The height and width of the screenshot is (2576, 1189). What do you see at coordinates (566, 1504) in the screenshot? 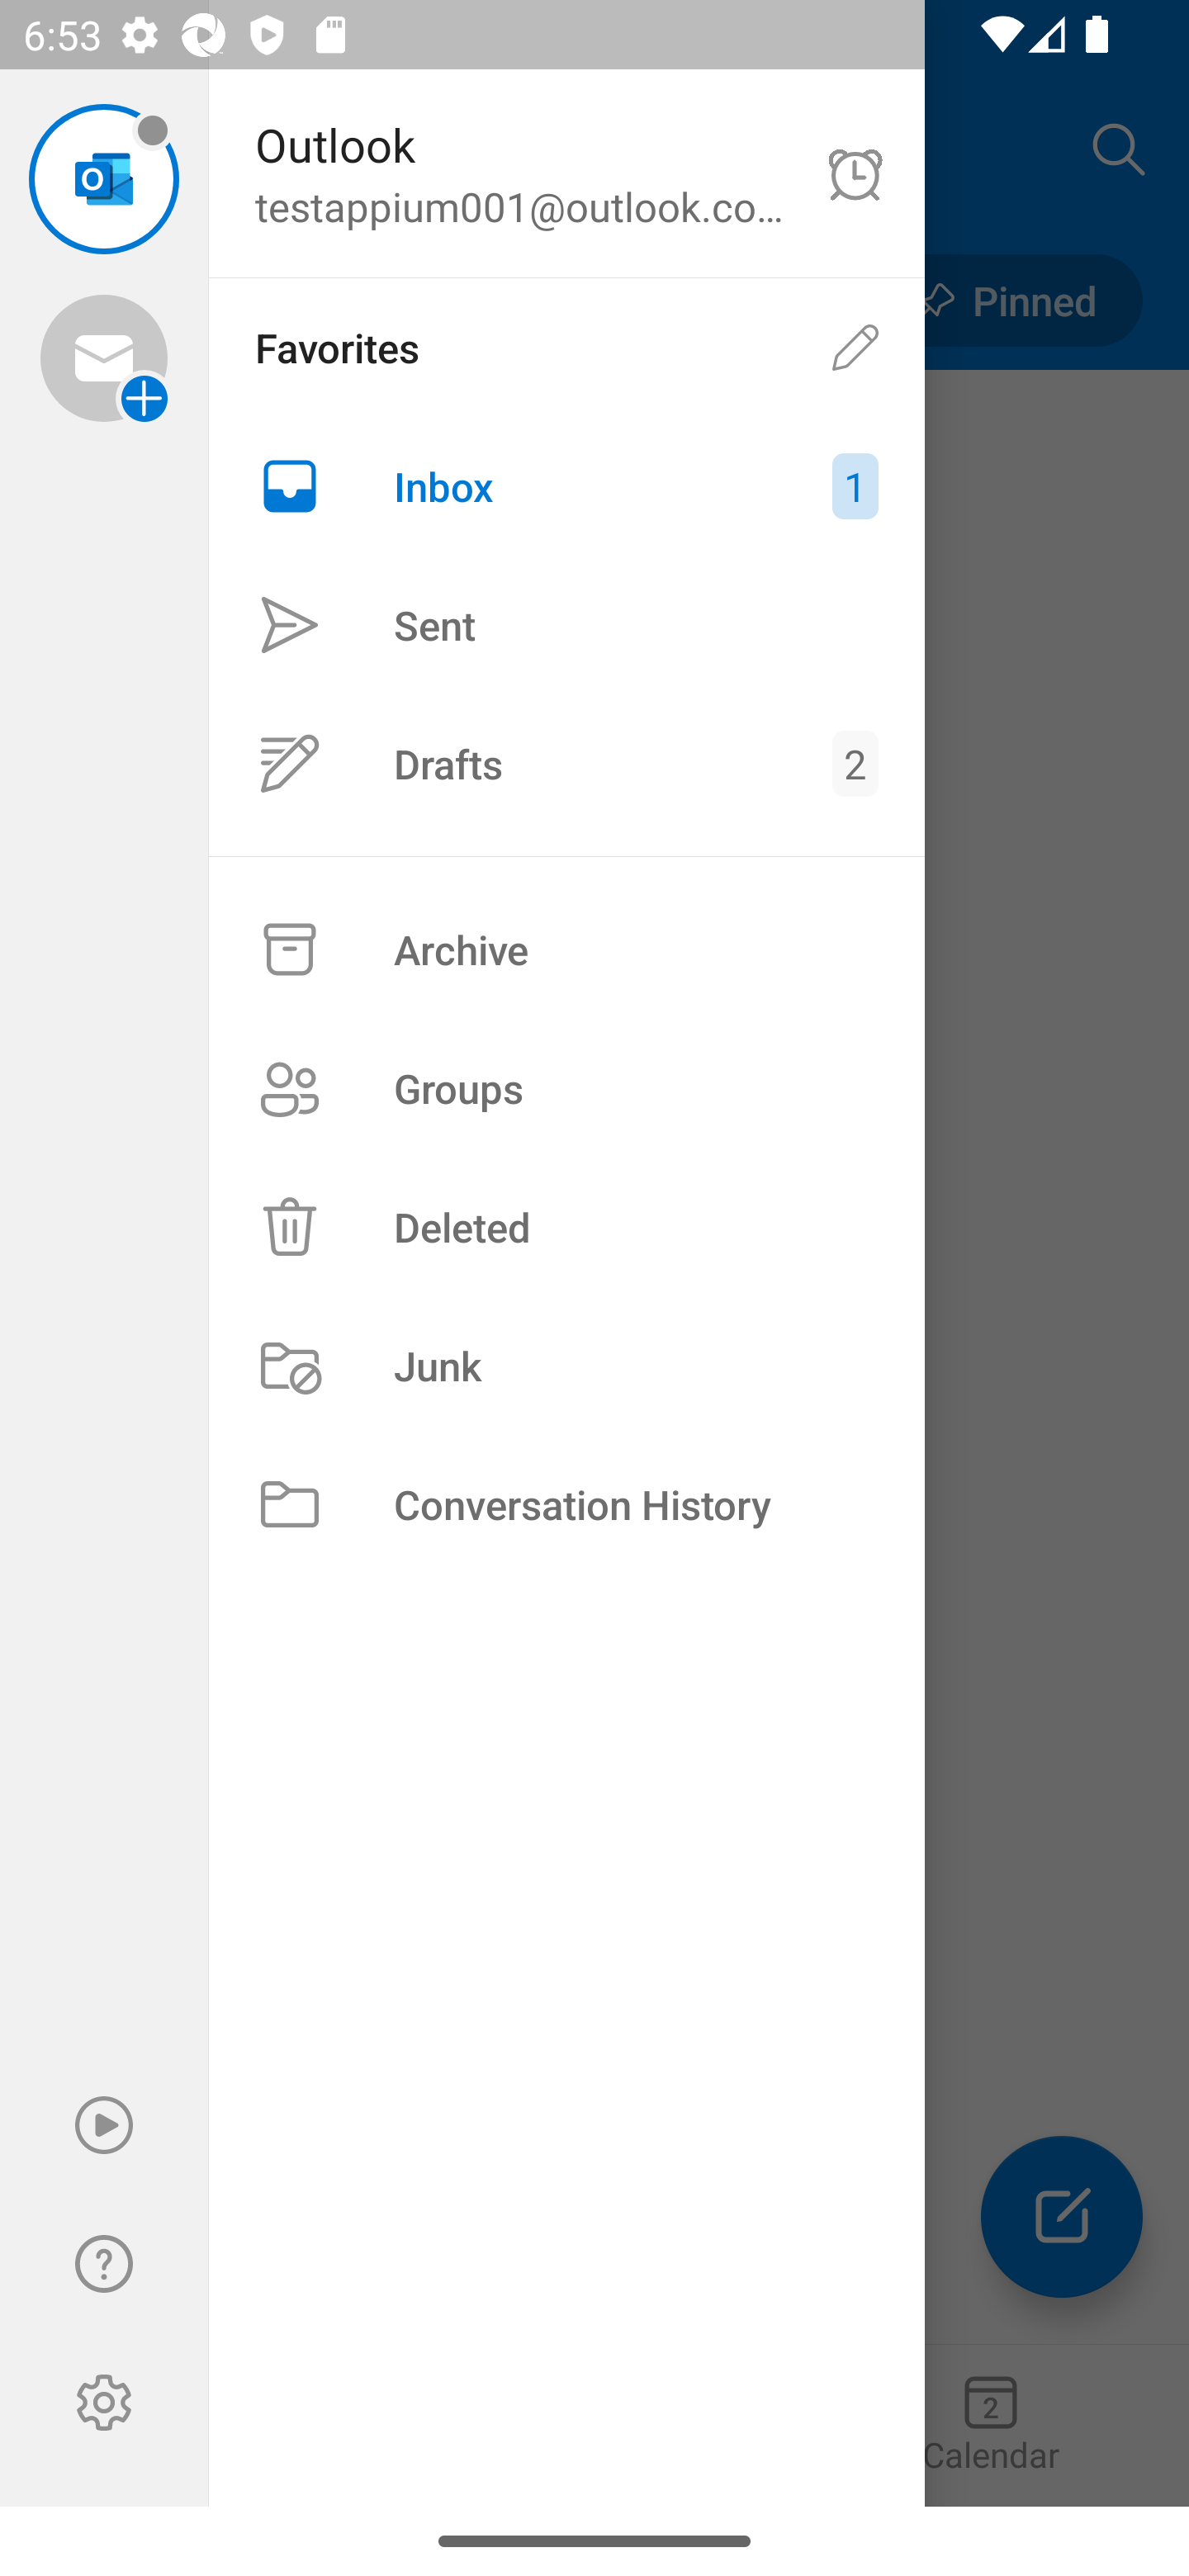
I see `Conversation History` at bounding box center [566, 1504].